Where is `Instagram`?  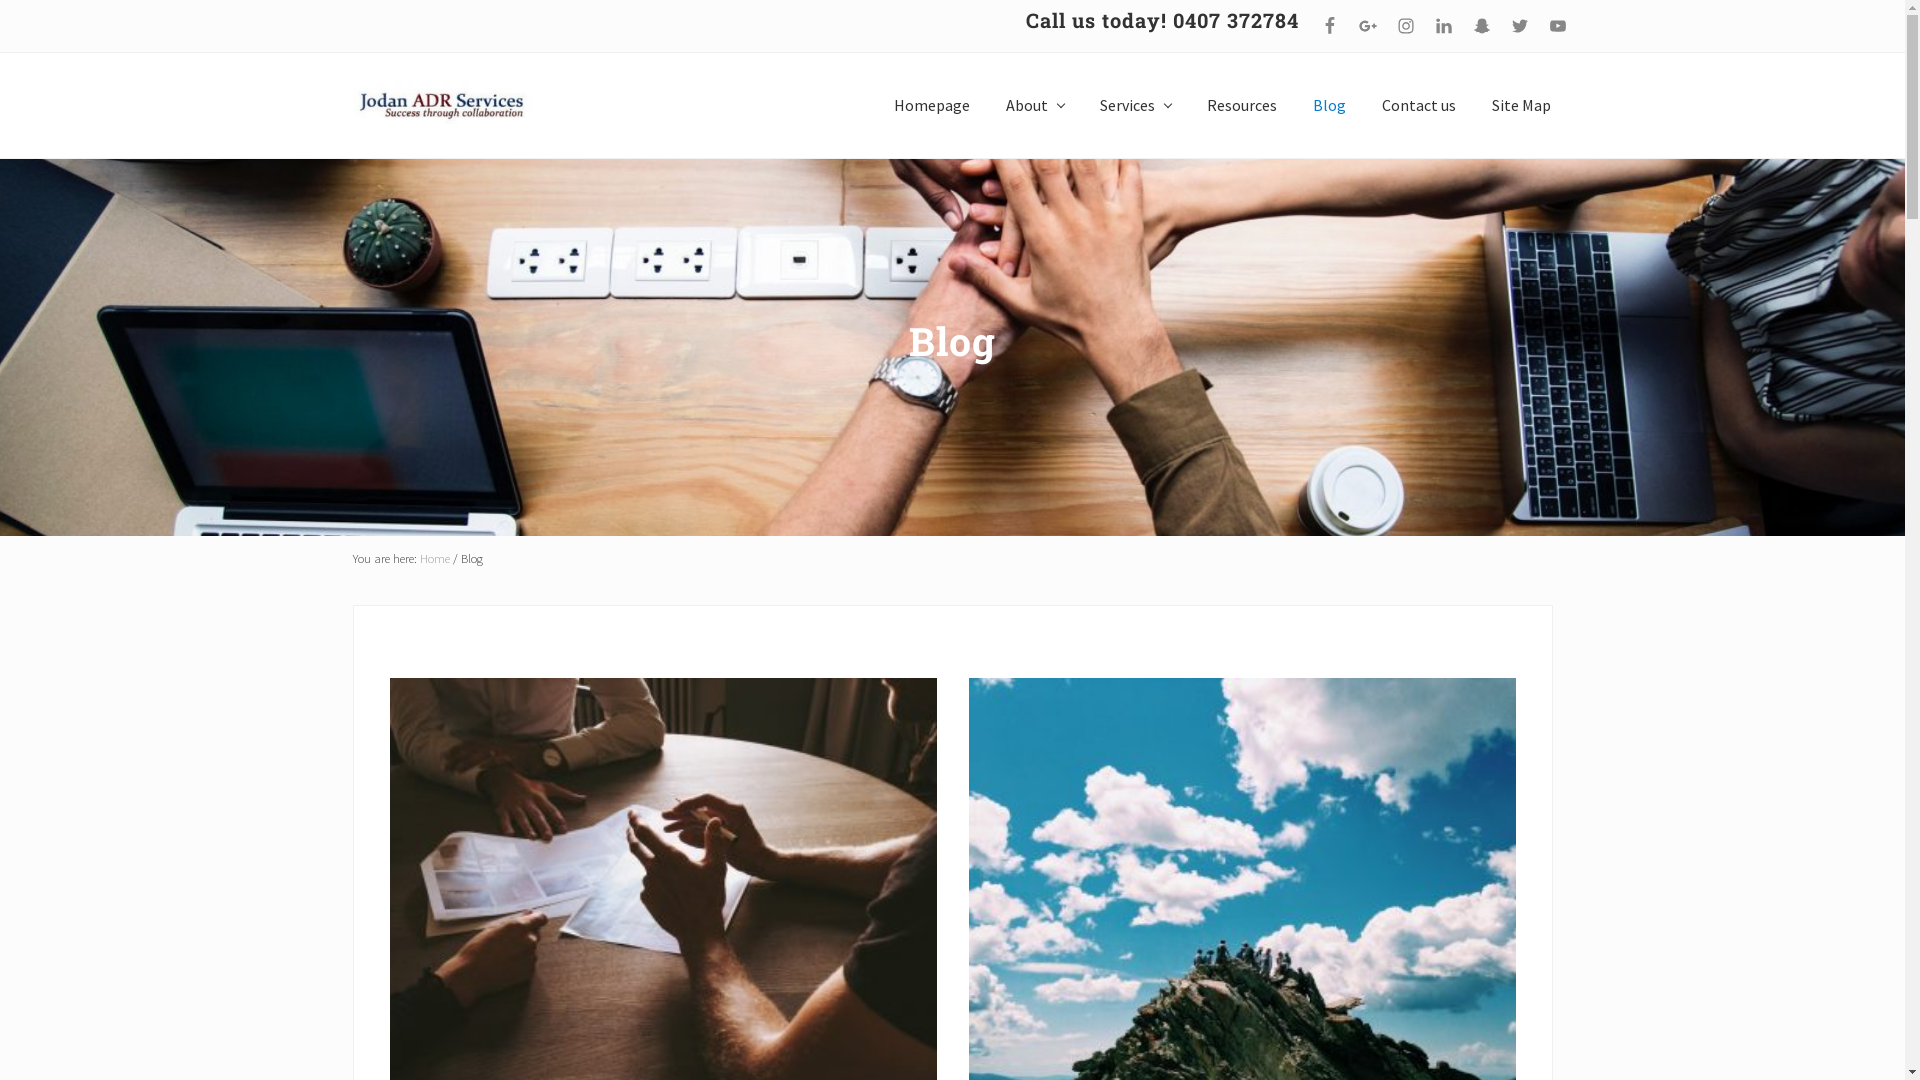 Instagram is located at coordinates (1405, 26).